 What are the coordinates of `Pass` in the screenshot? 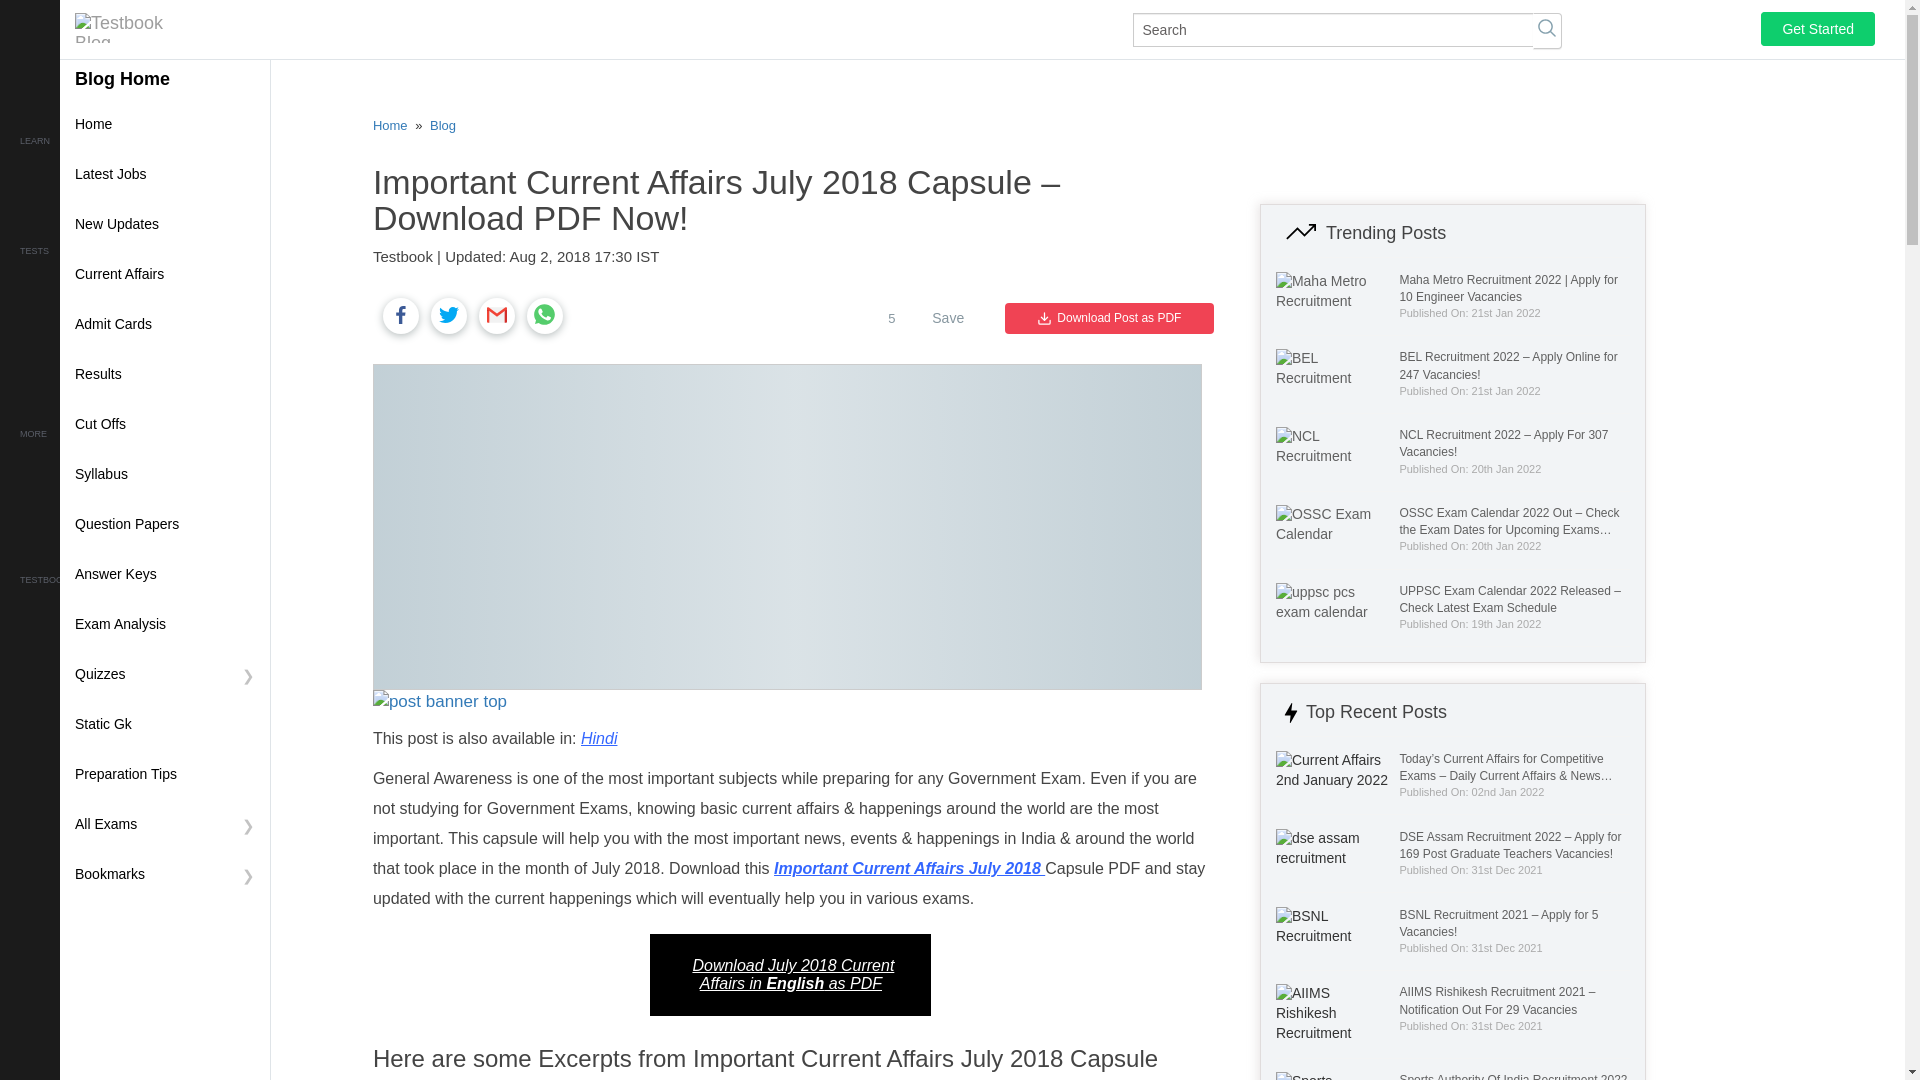 It's located at (100, 612).